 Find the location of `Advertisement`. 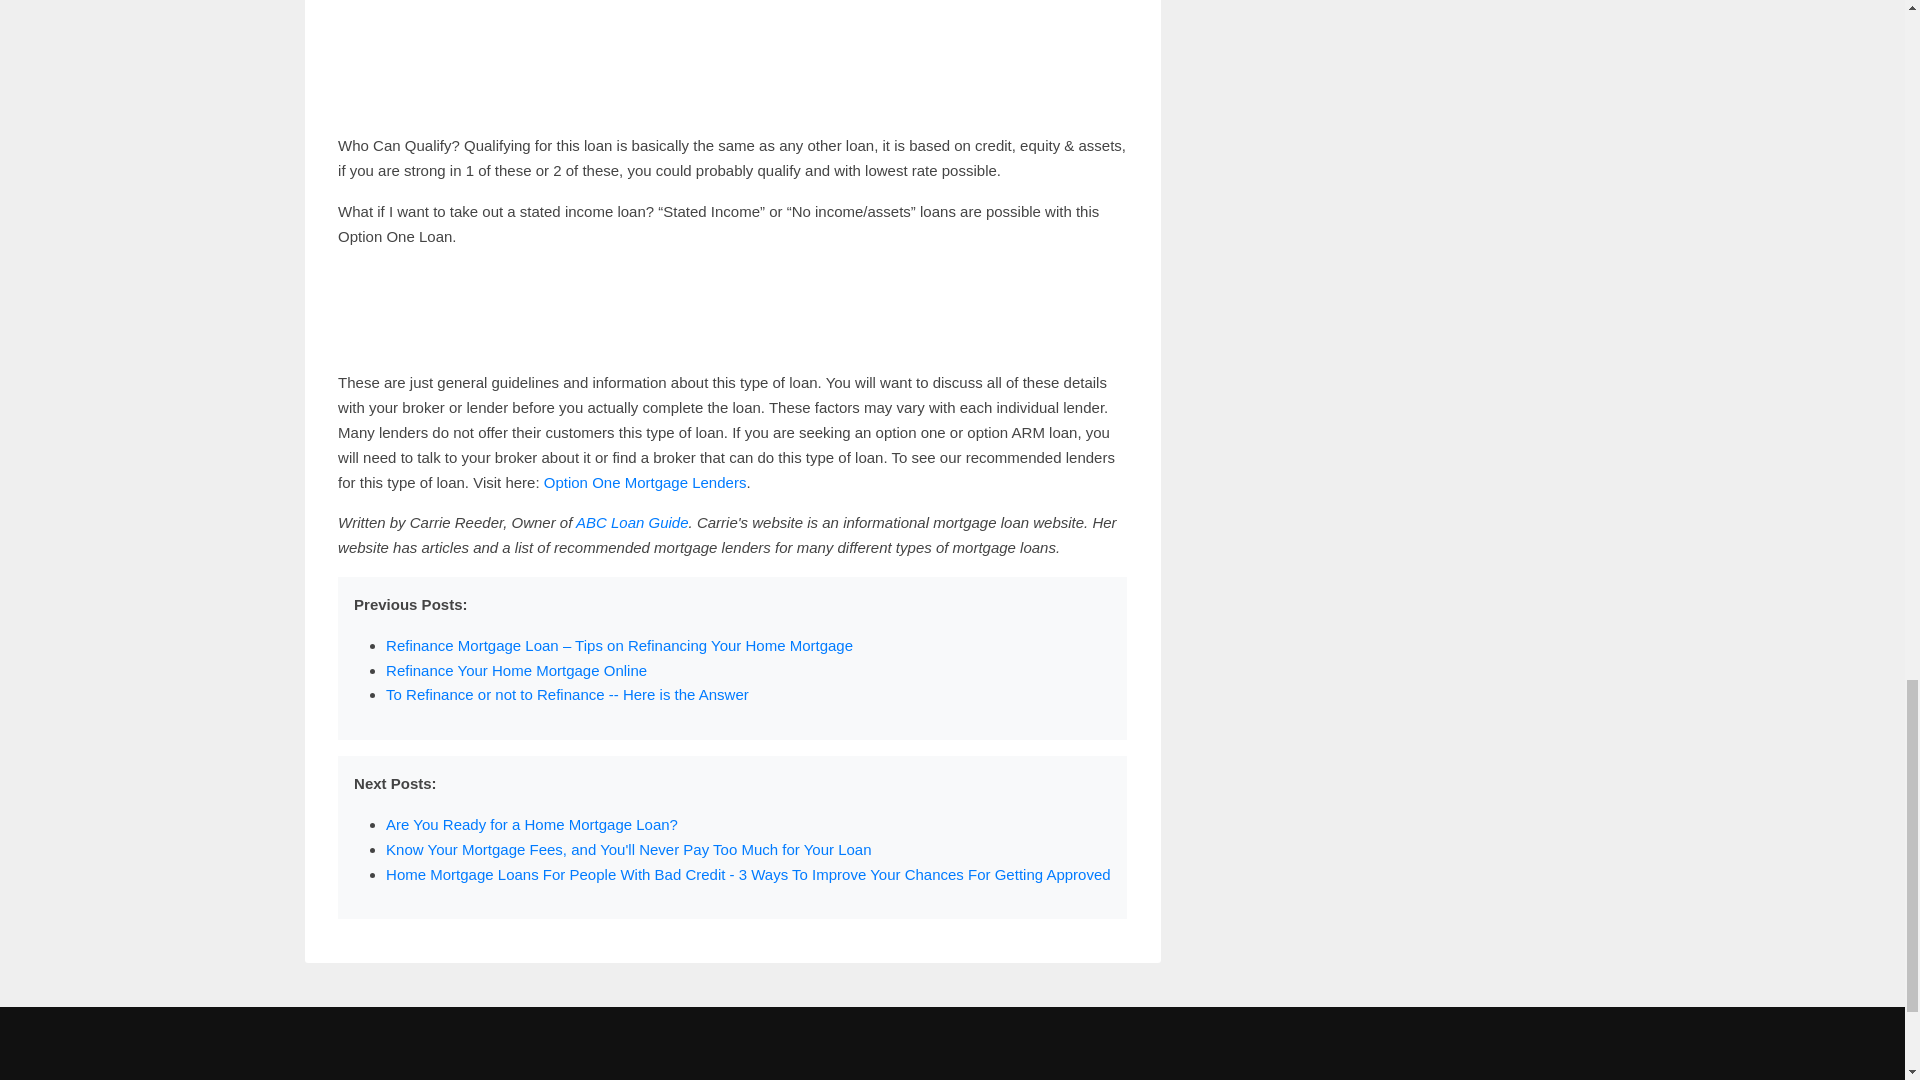

Advertisement is located at coordinates (732, 310).